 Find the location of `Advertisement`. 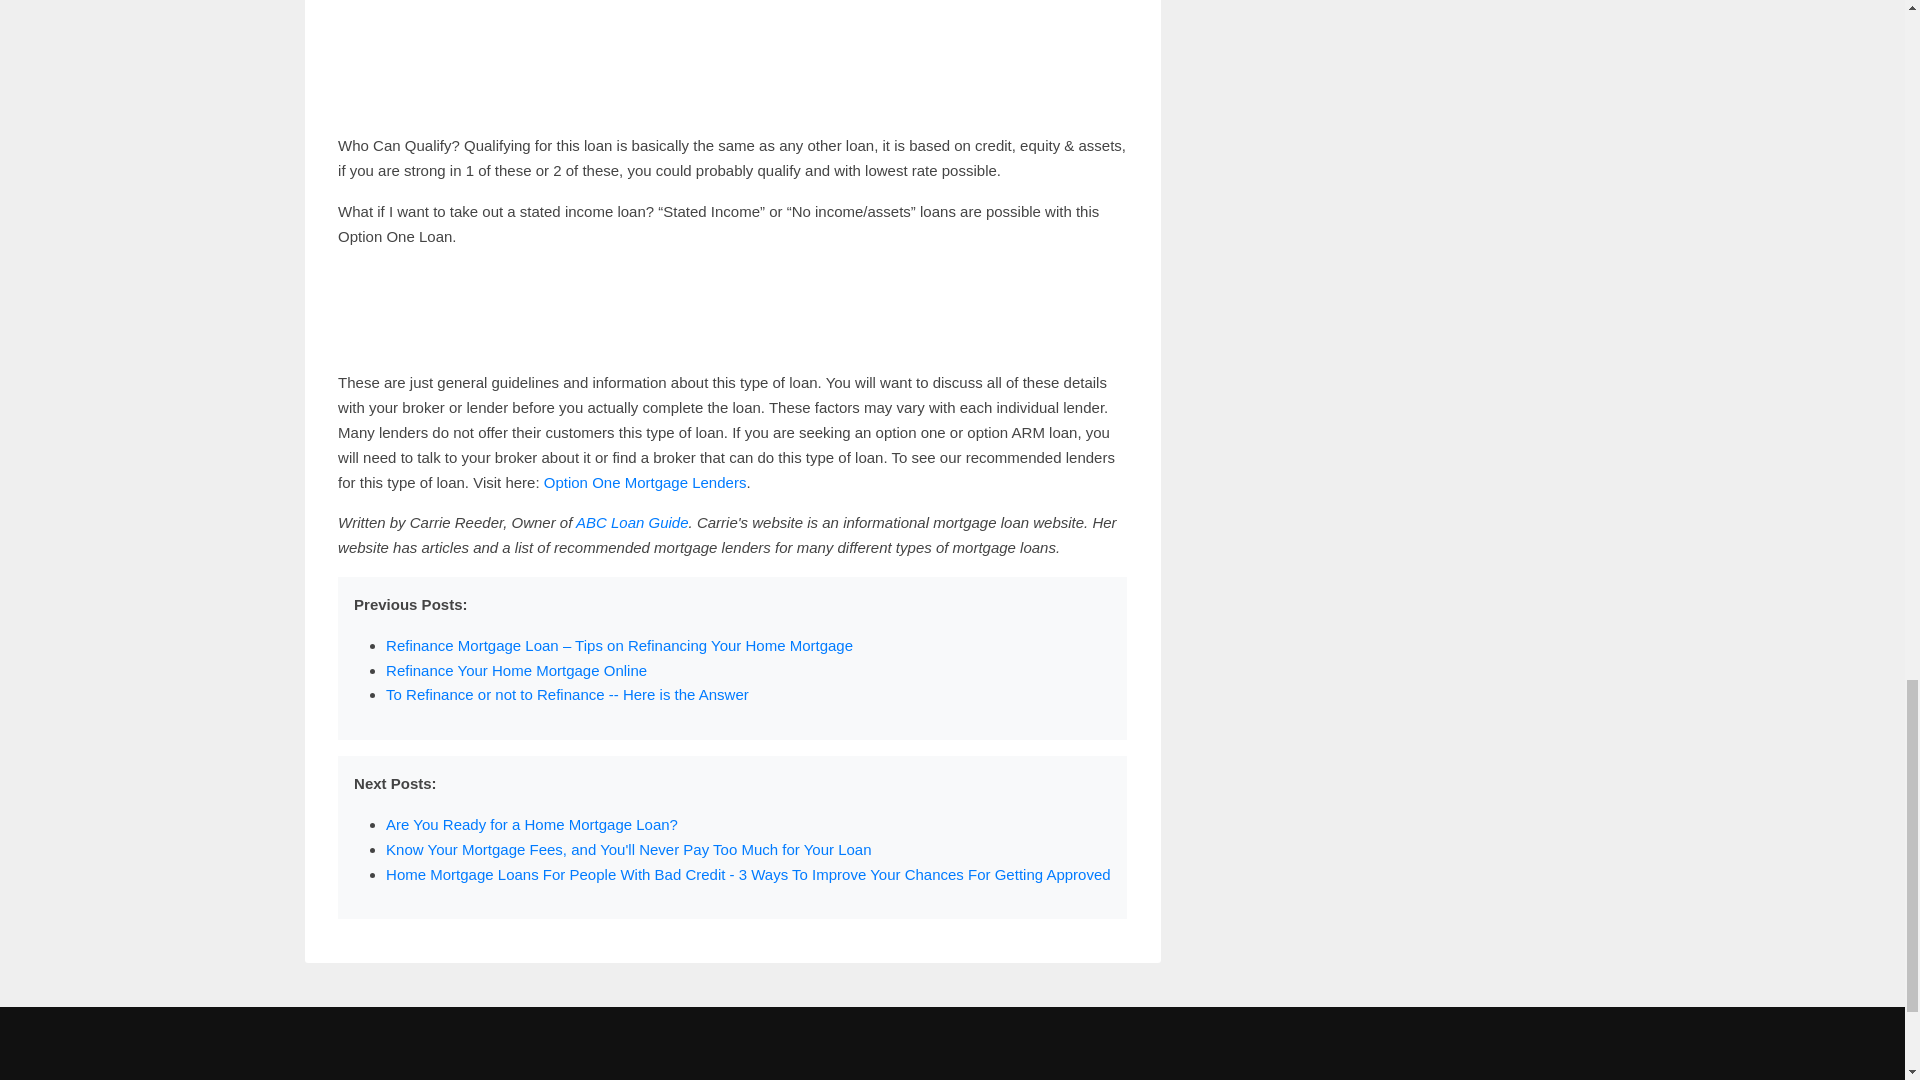

Advertisement is located at coordinates (732, 310).